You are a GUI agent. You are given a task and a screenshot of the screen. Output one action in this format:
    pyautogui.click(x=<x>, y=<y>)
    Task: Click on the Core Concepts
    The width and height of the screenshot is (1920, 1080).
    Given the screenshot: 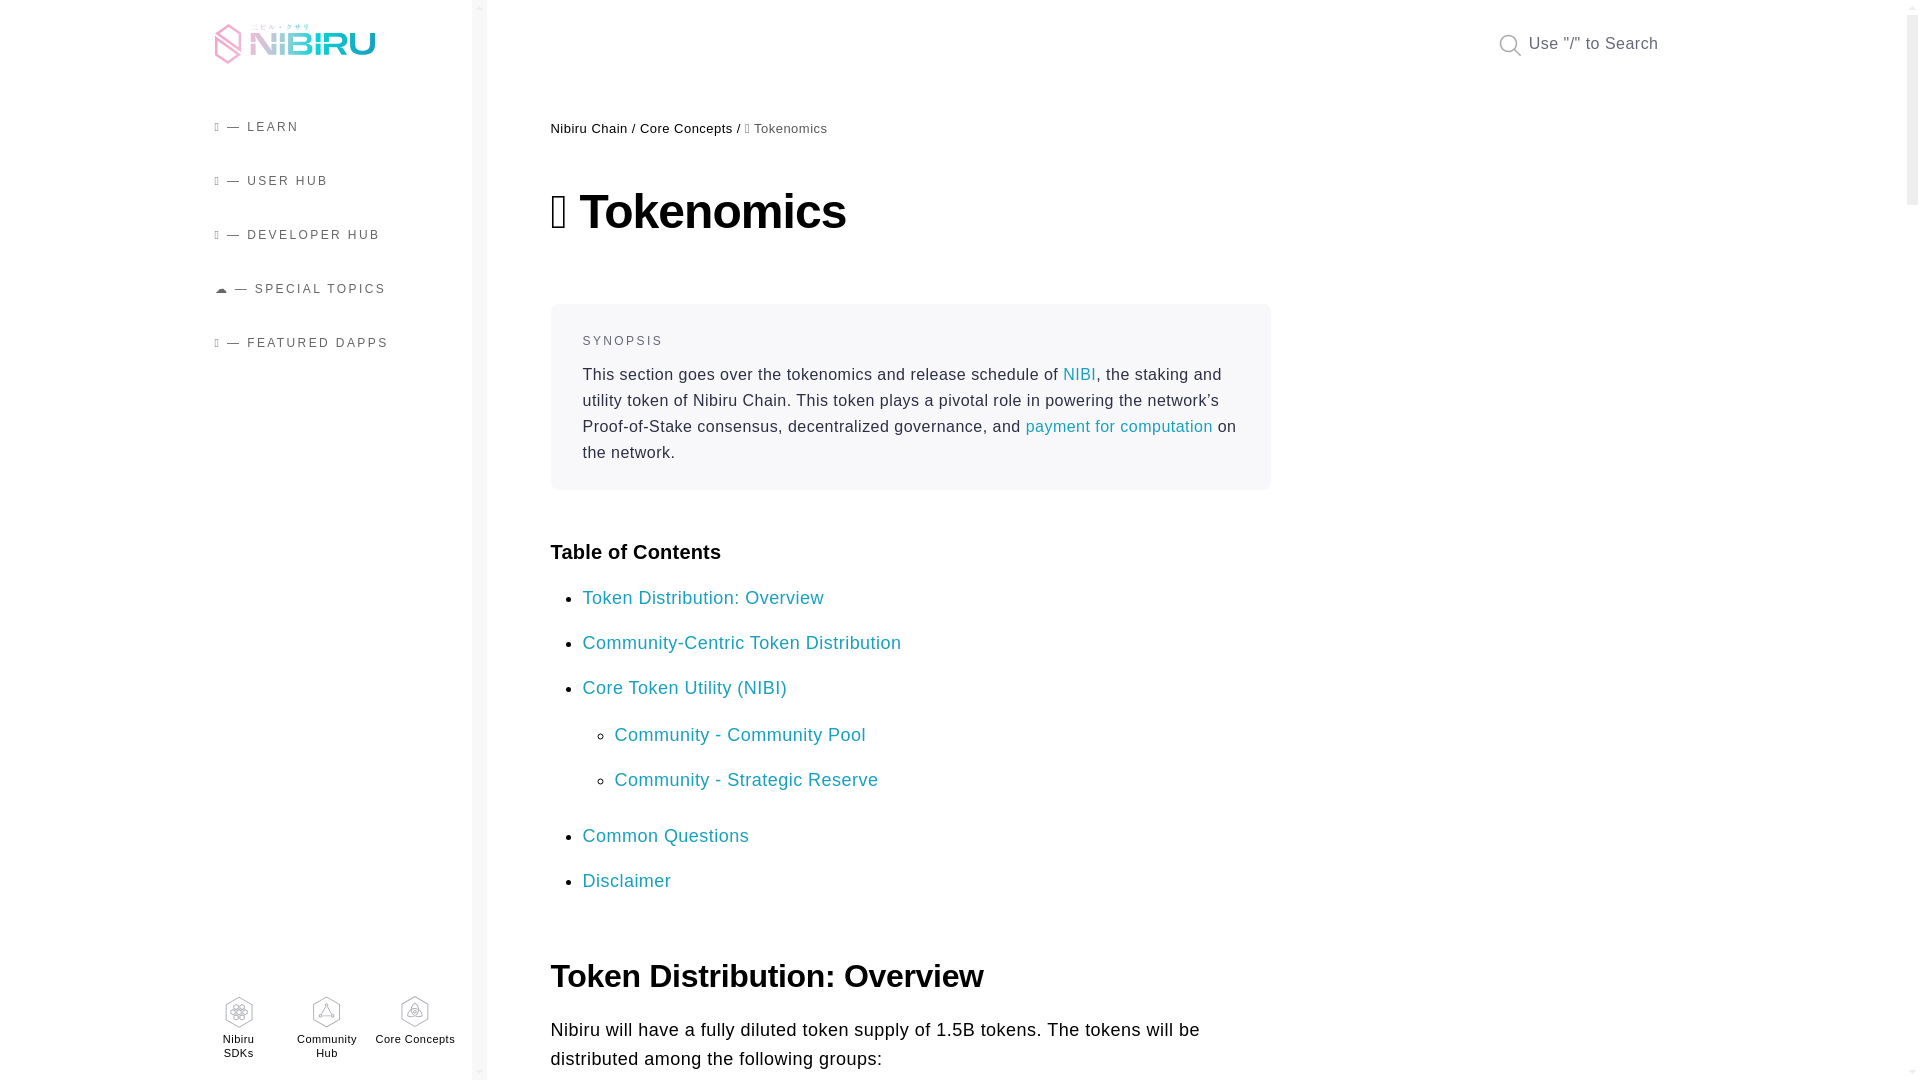 What is the action you would take?
    pyautogui.click(x=326, y=1027)
    